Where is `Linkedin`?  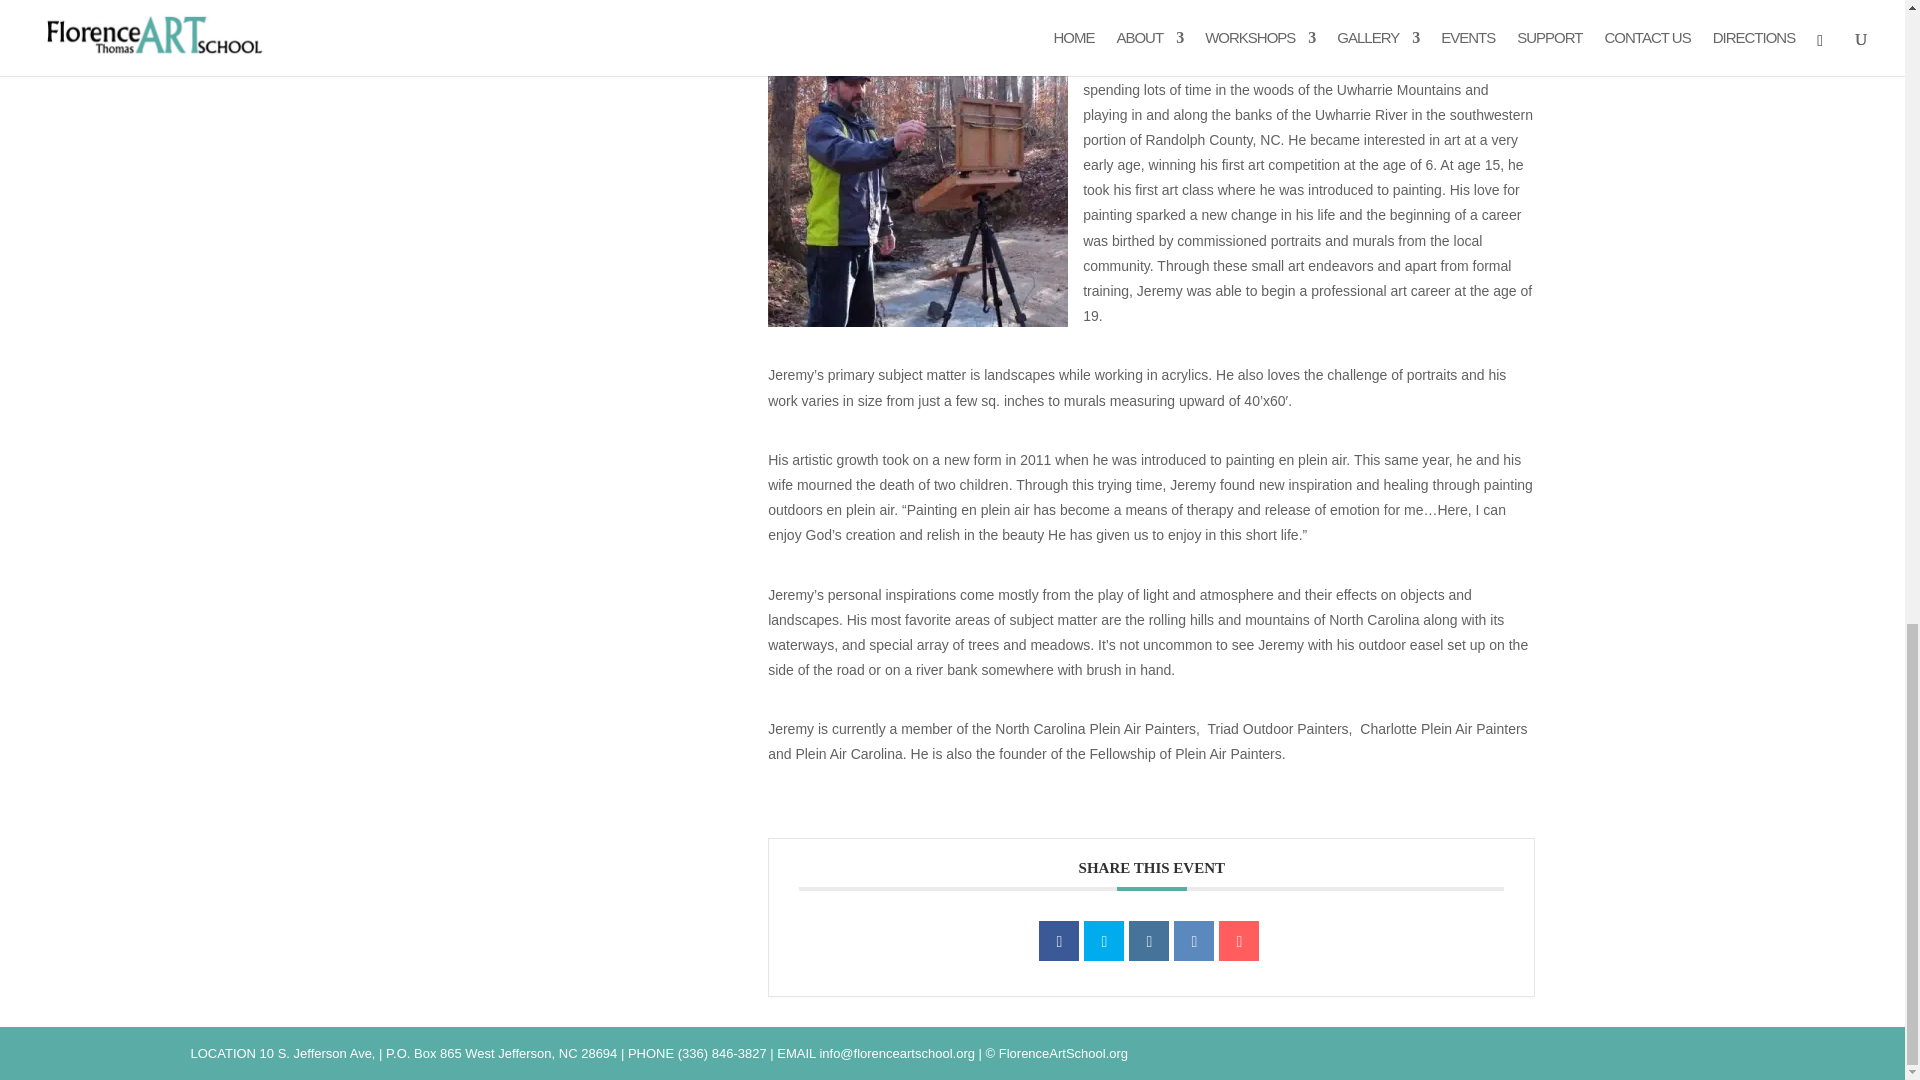
Linkedin is located at coordinates (1148, 941).